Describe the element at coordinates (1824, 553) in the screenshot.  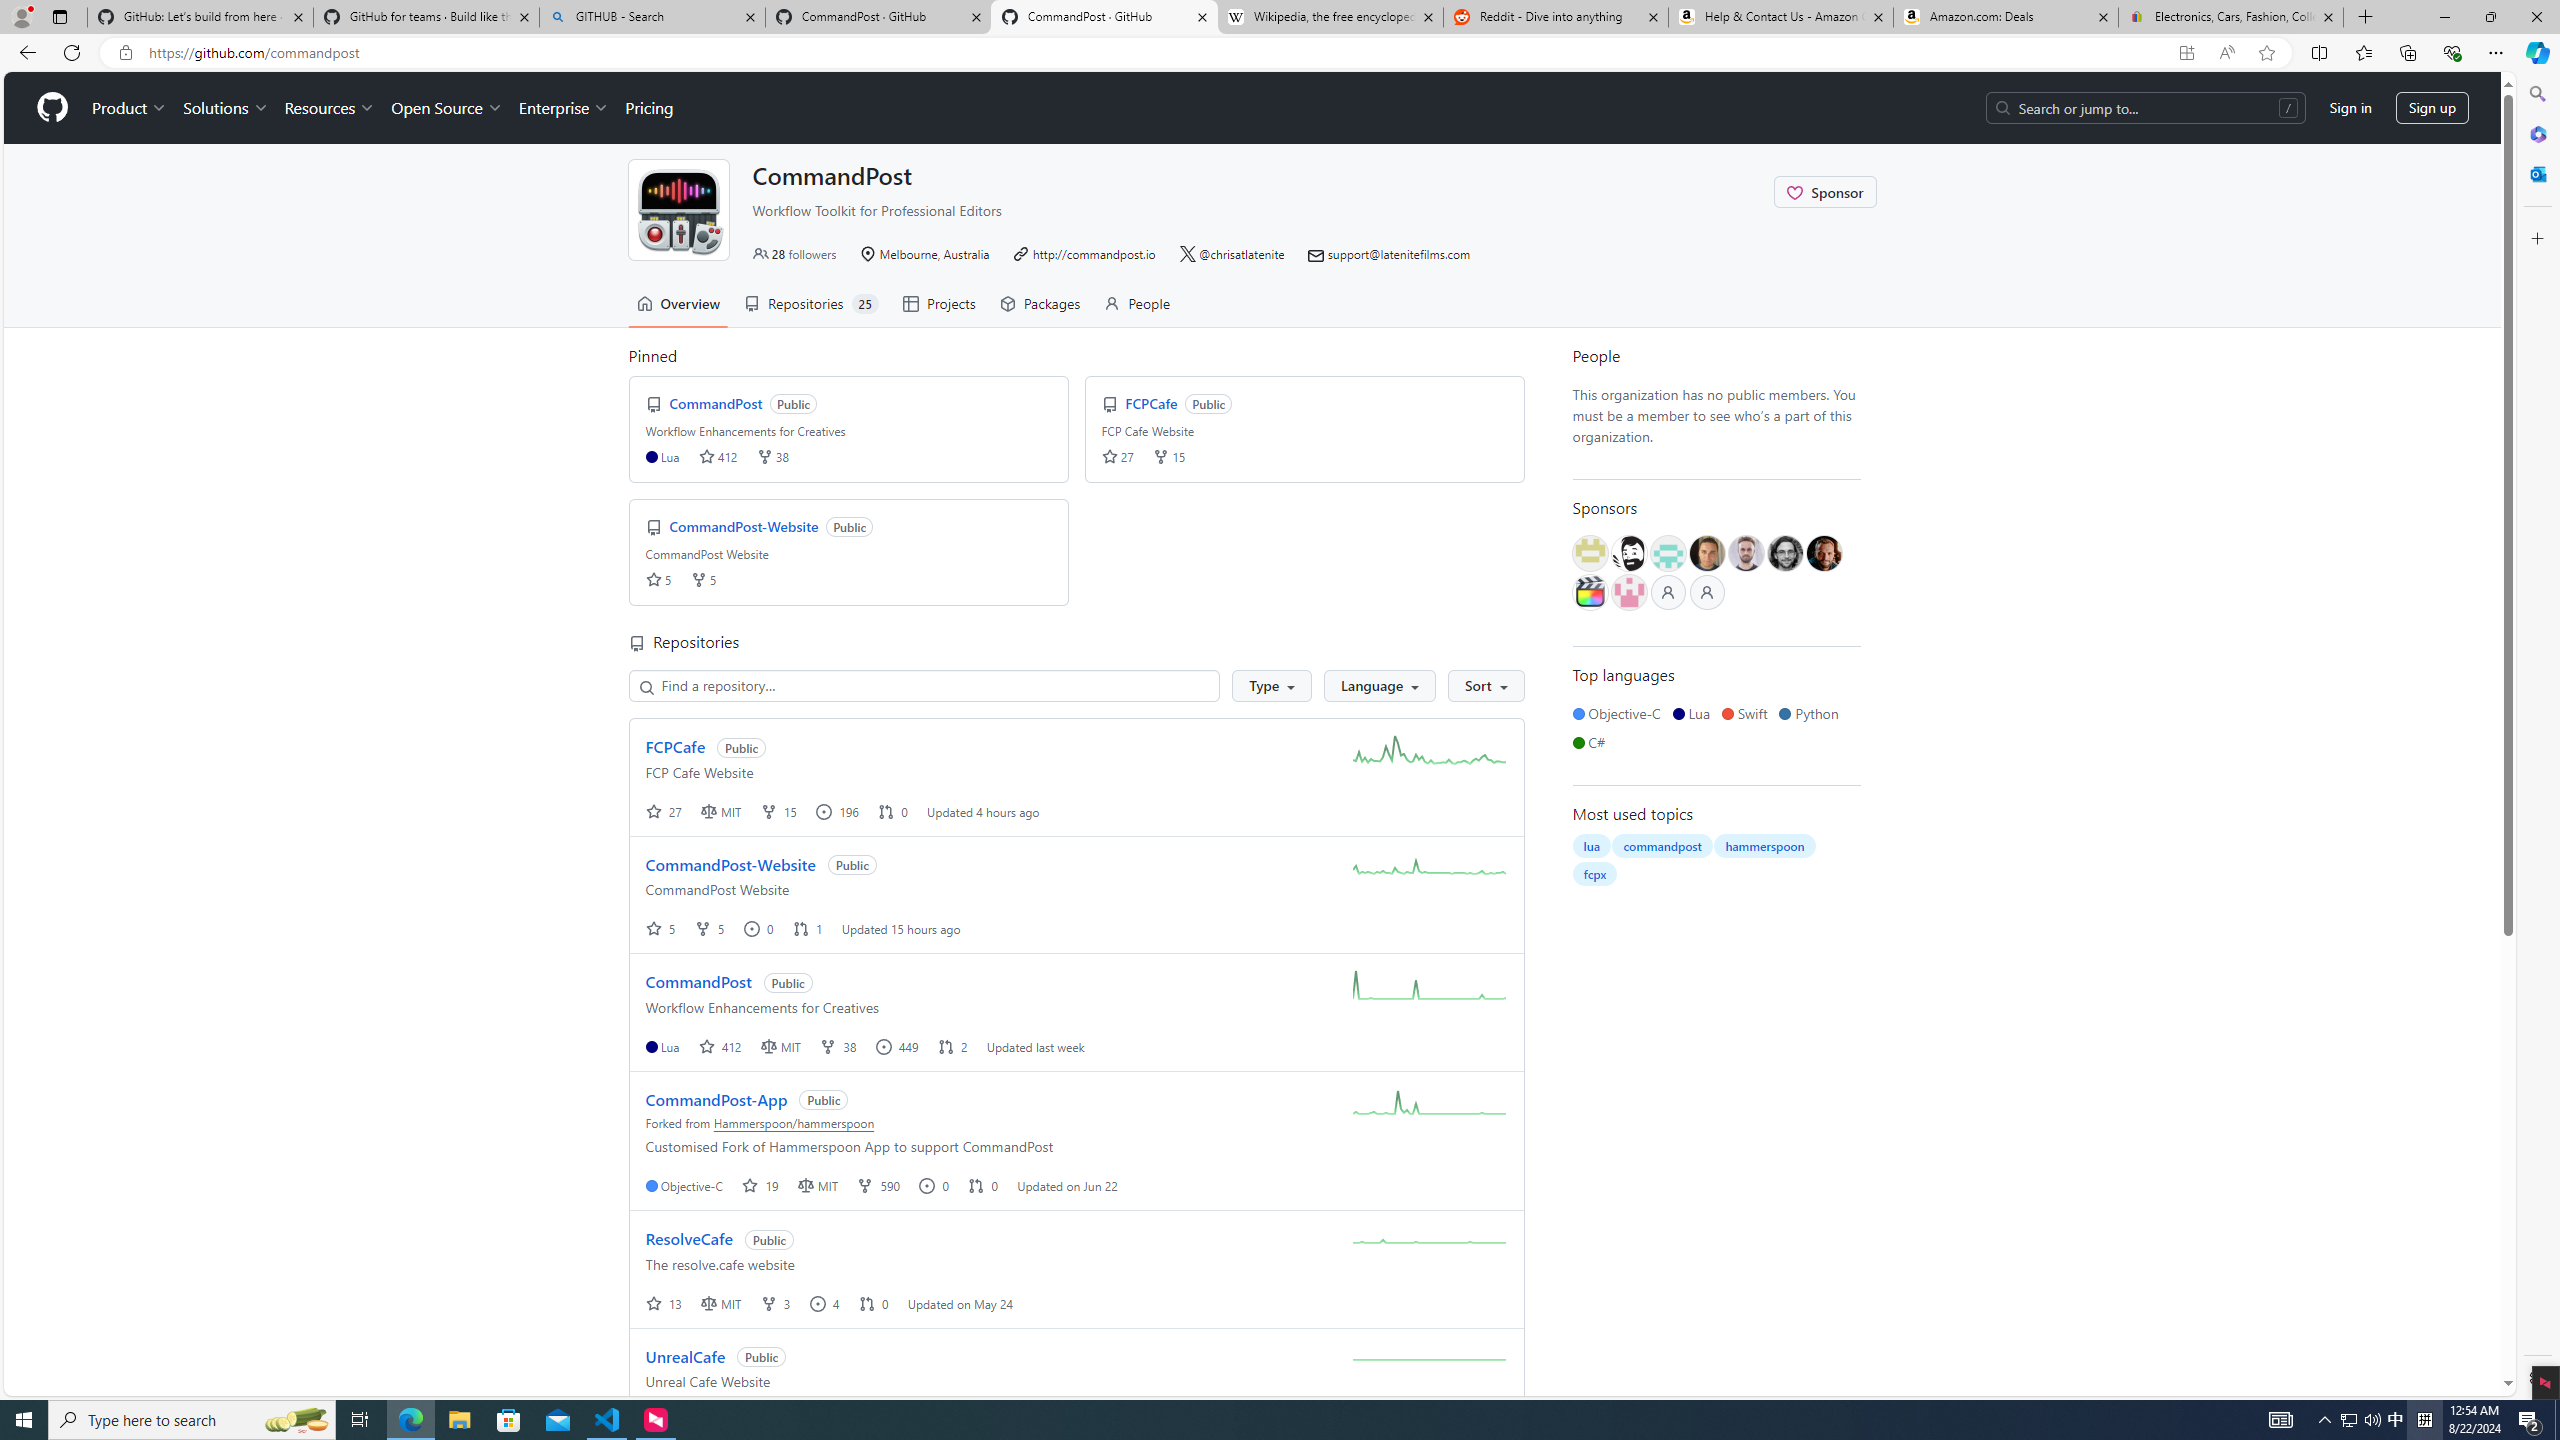
I see `@davvidavvi` at that location.